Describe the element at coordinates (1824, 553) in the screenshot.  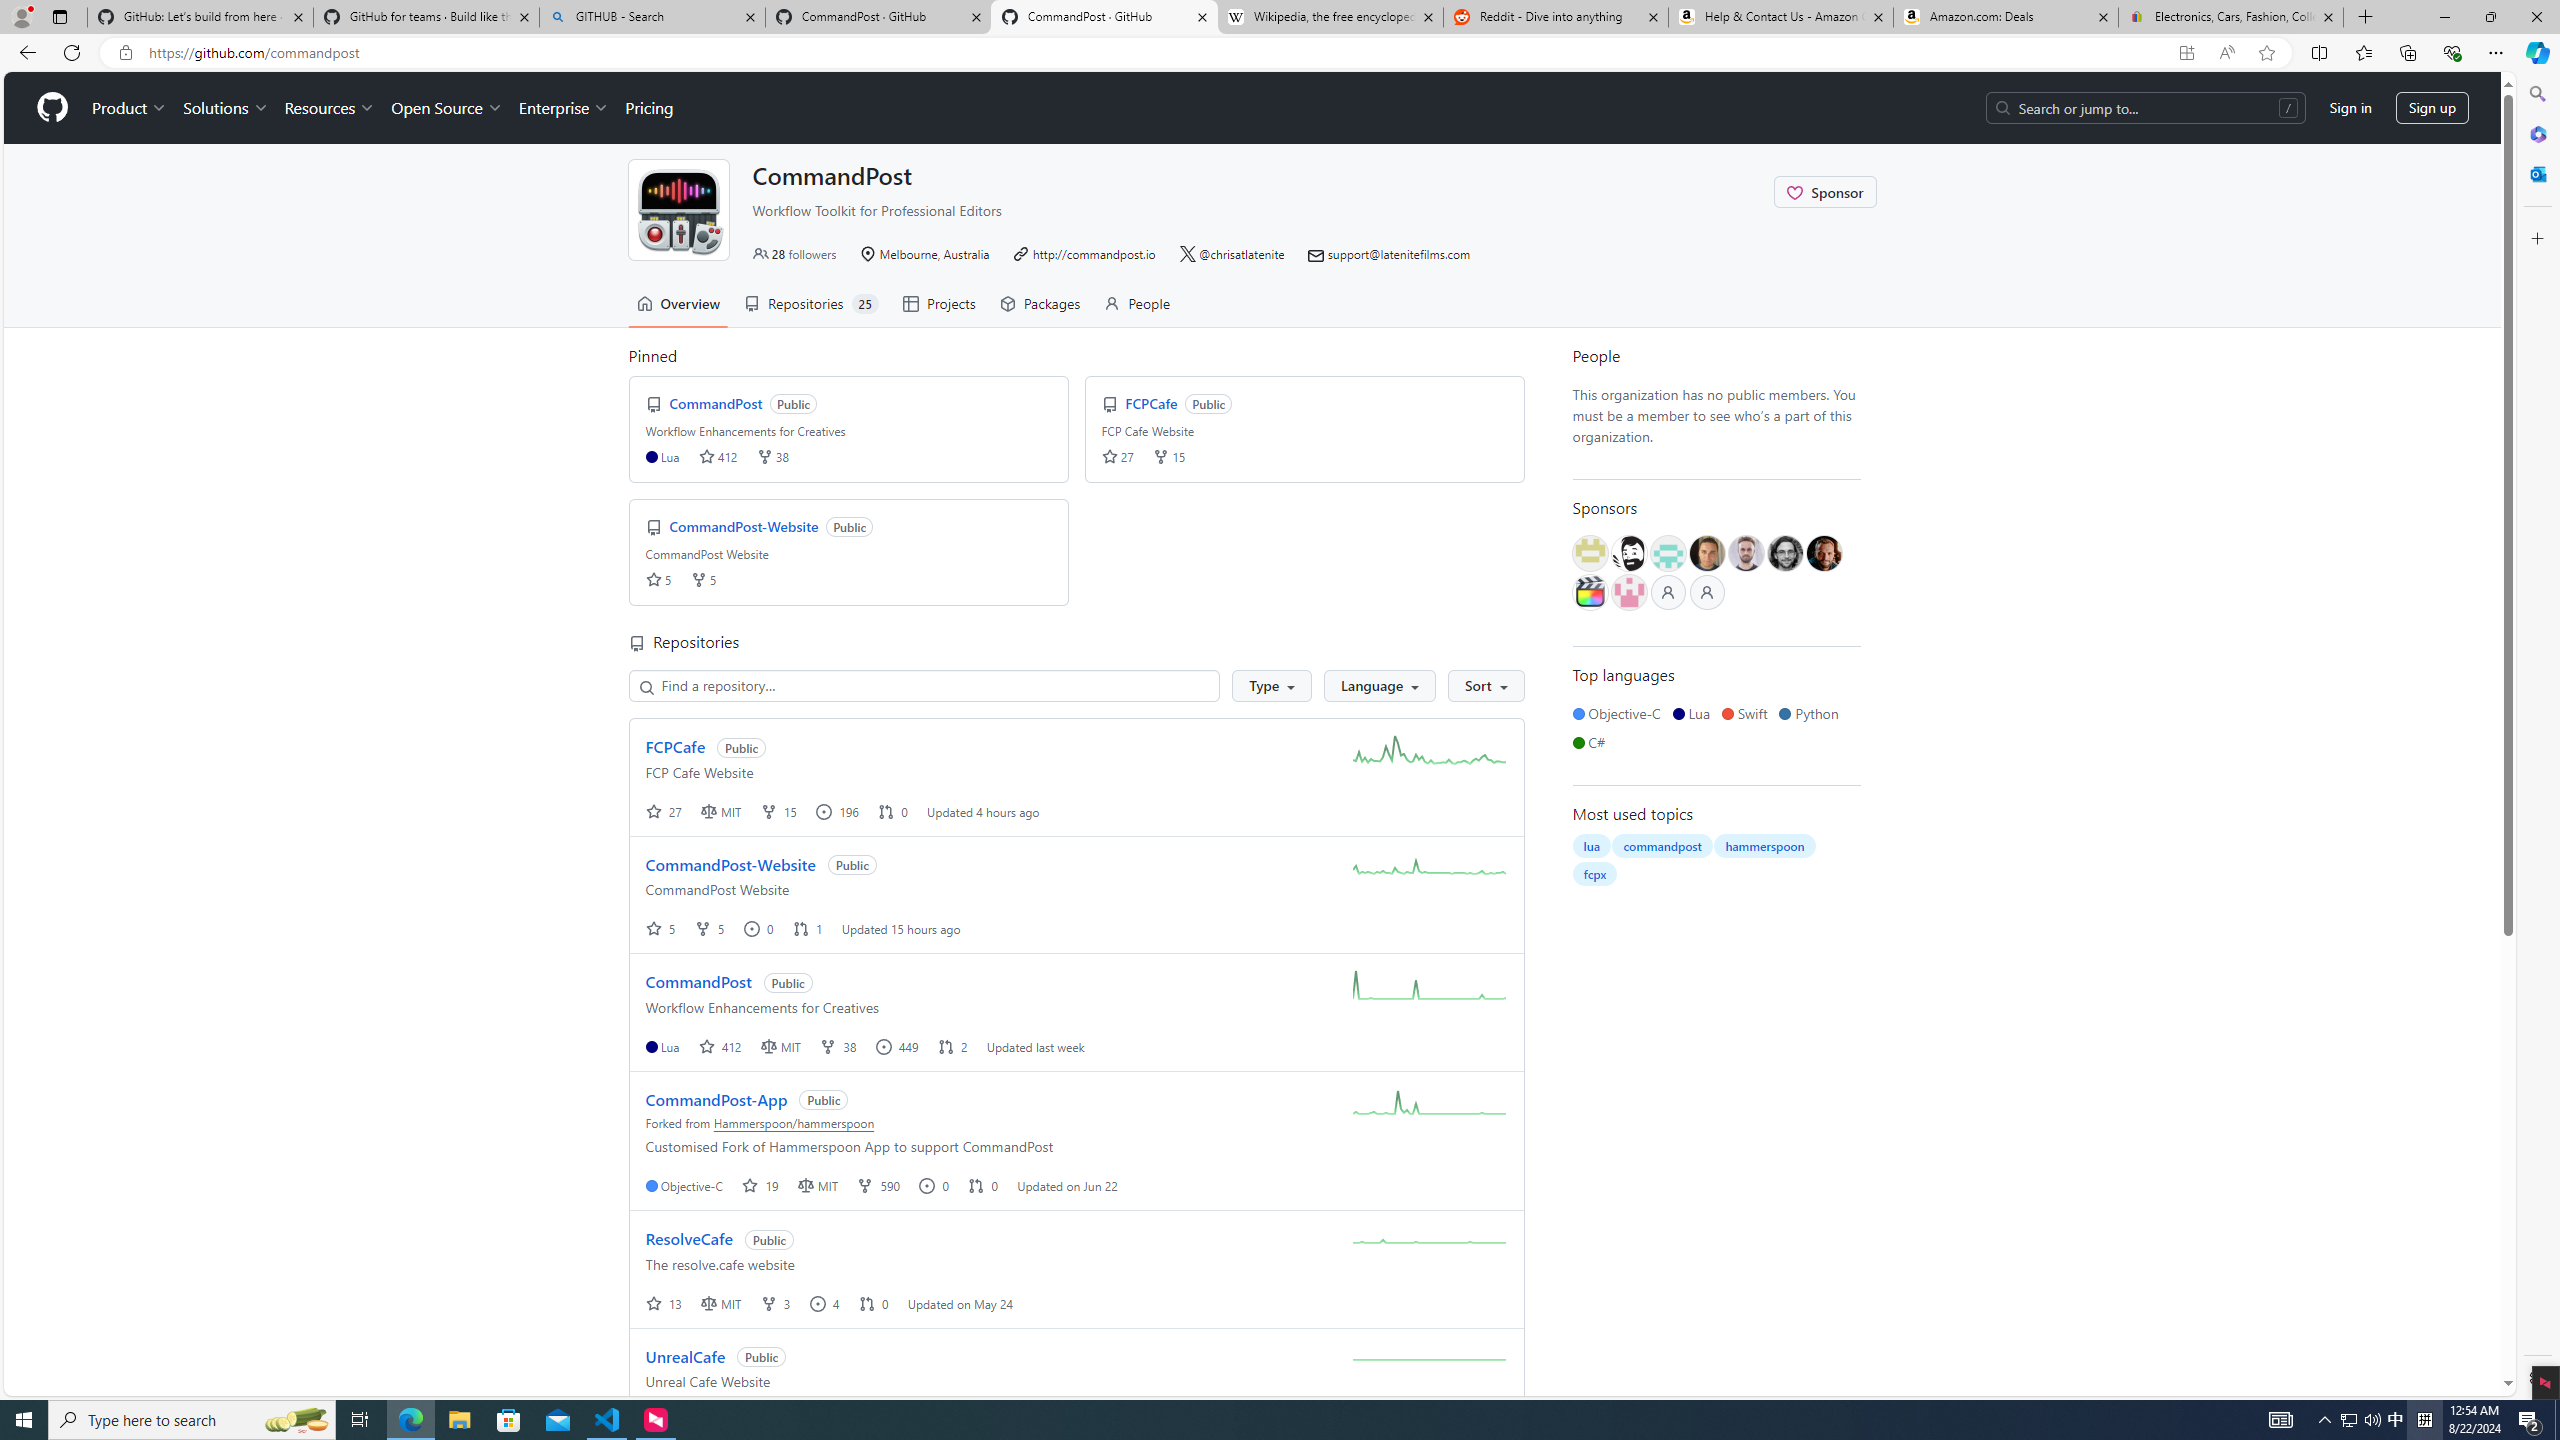
I see `@davvidavvi` at that location.